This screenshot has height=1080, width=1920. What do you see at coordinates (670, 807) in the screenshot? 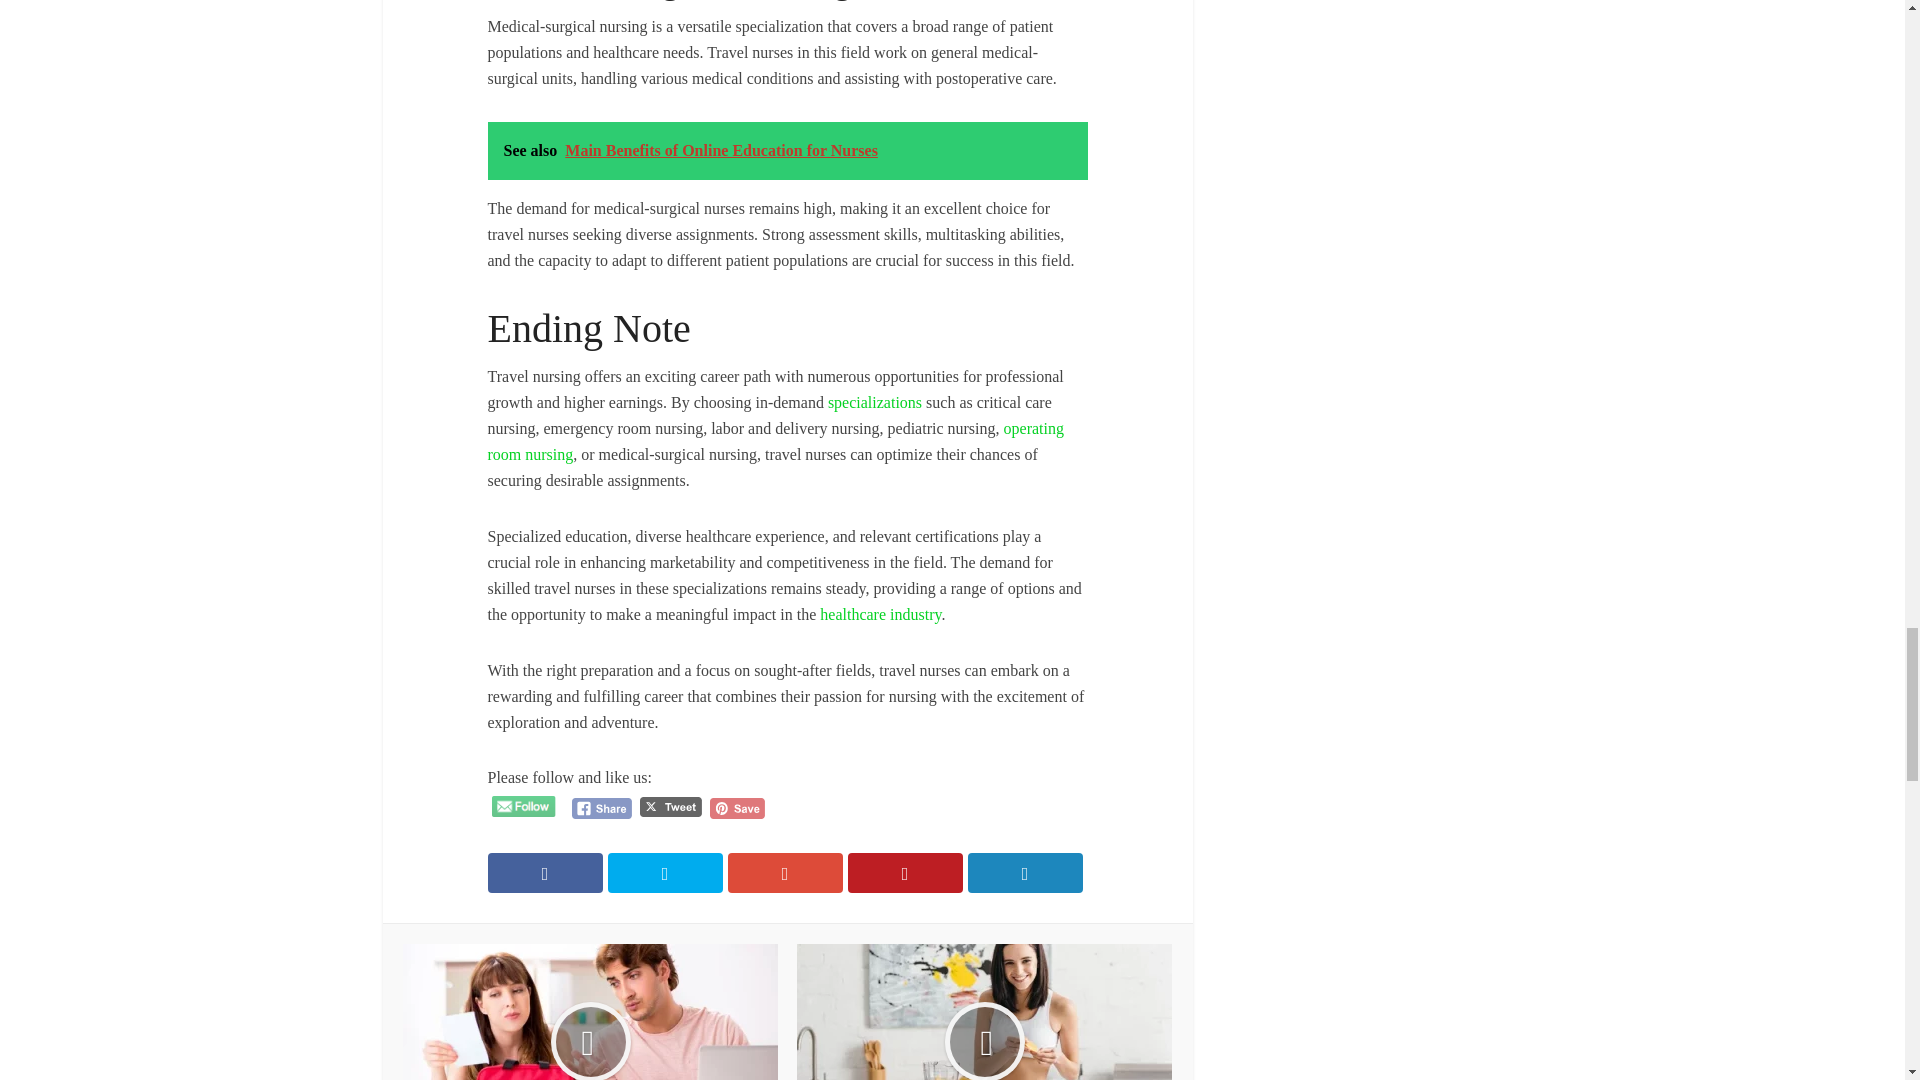
I see `Tweet` at bounding box center [670, 807].